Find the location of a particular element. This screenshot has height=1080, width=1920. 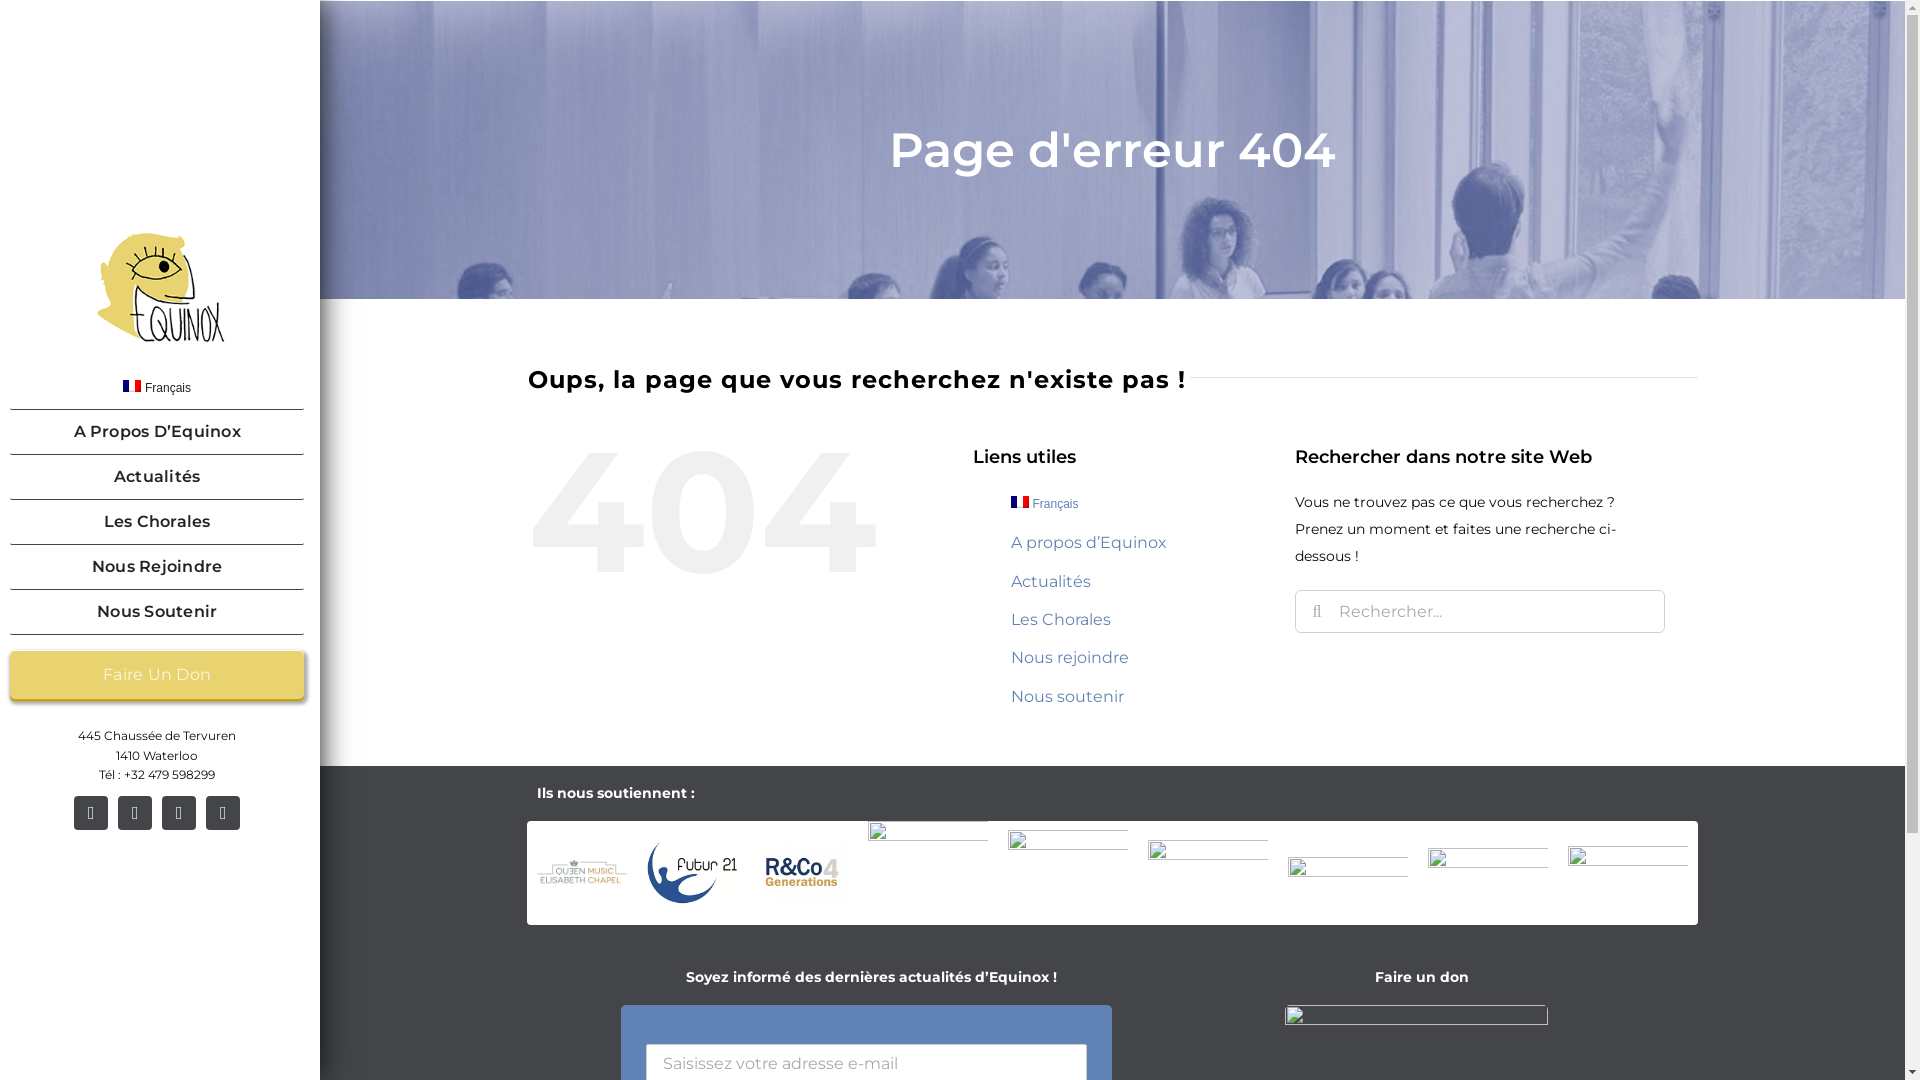

Nous Rejoindre is located at coordinates (157, 568).